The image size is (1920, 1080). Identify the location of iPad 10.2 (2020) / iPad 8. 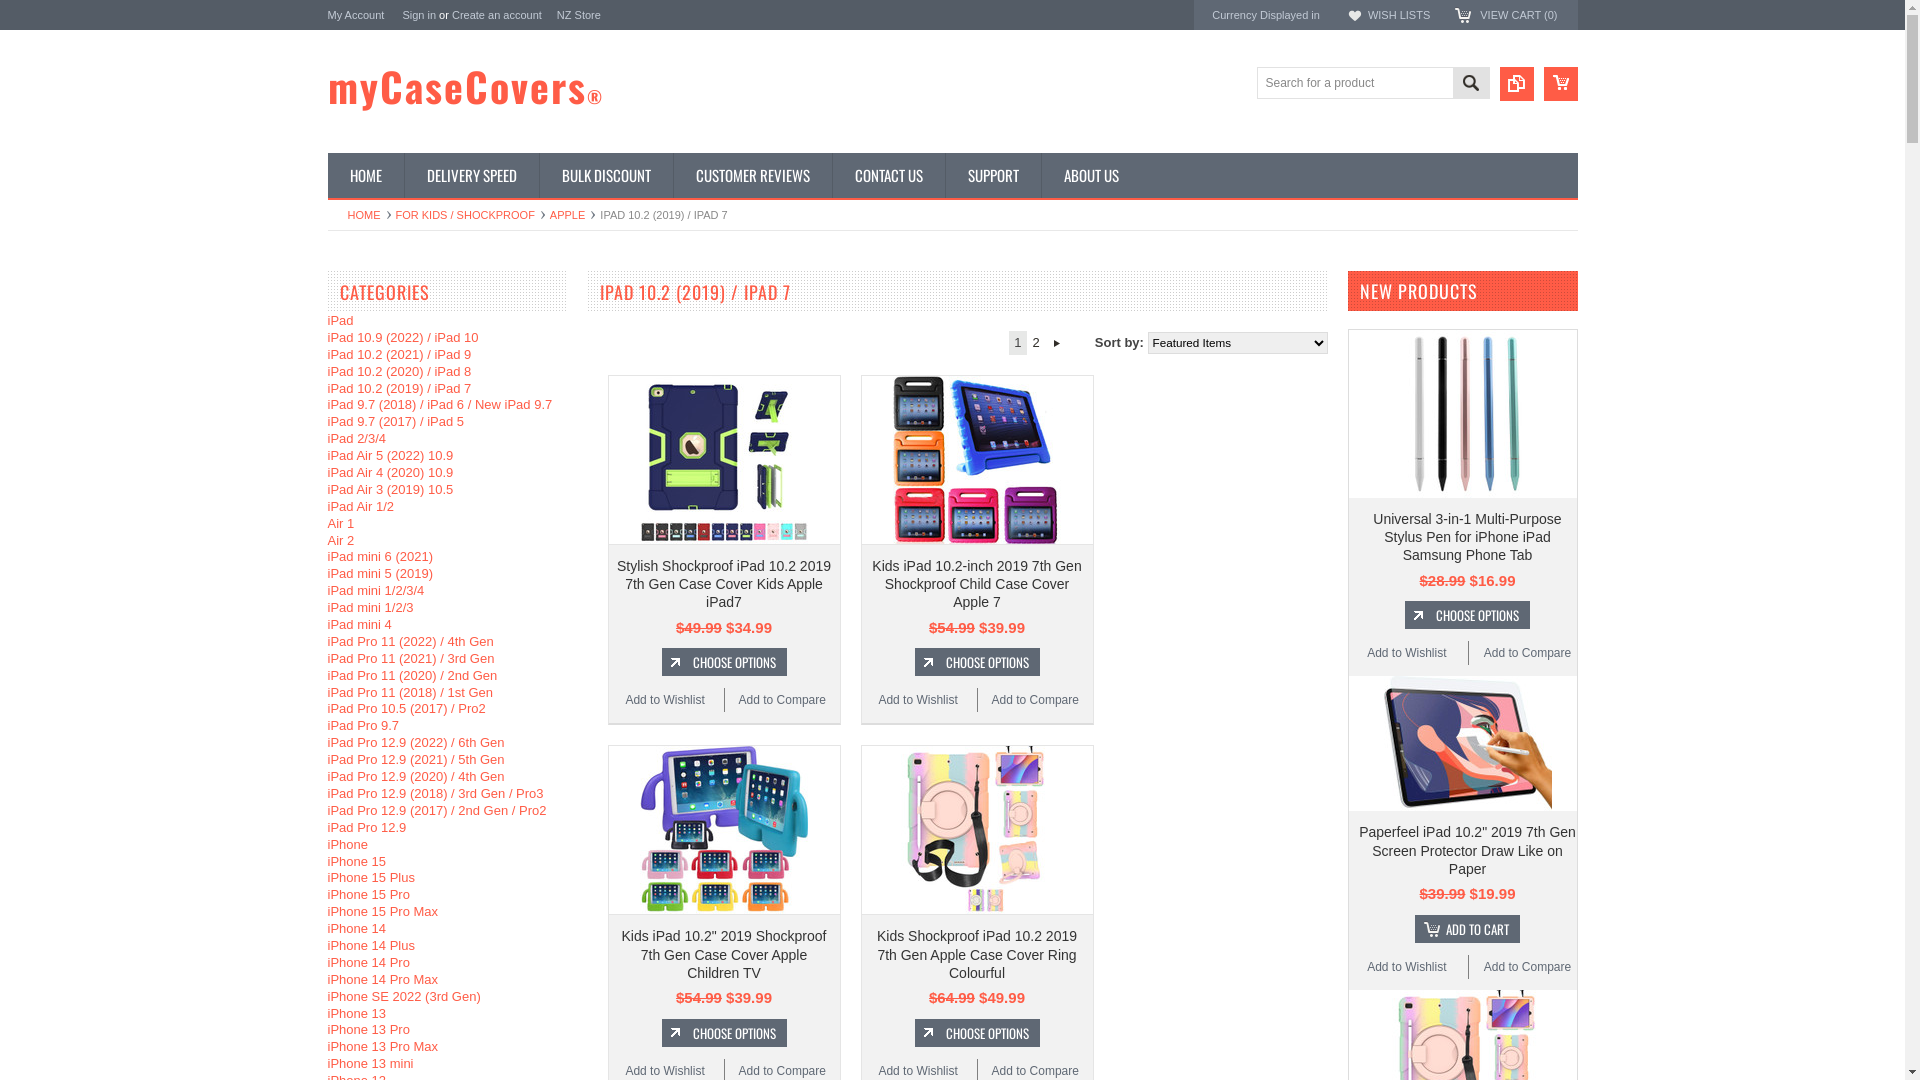
(400, 372).